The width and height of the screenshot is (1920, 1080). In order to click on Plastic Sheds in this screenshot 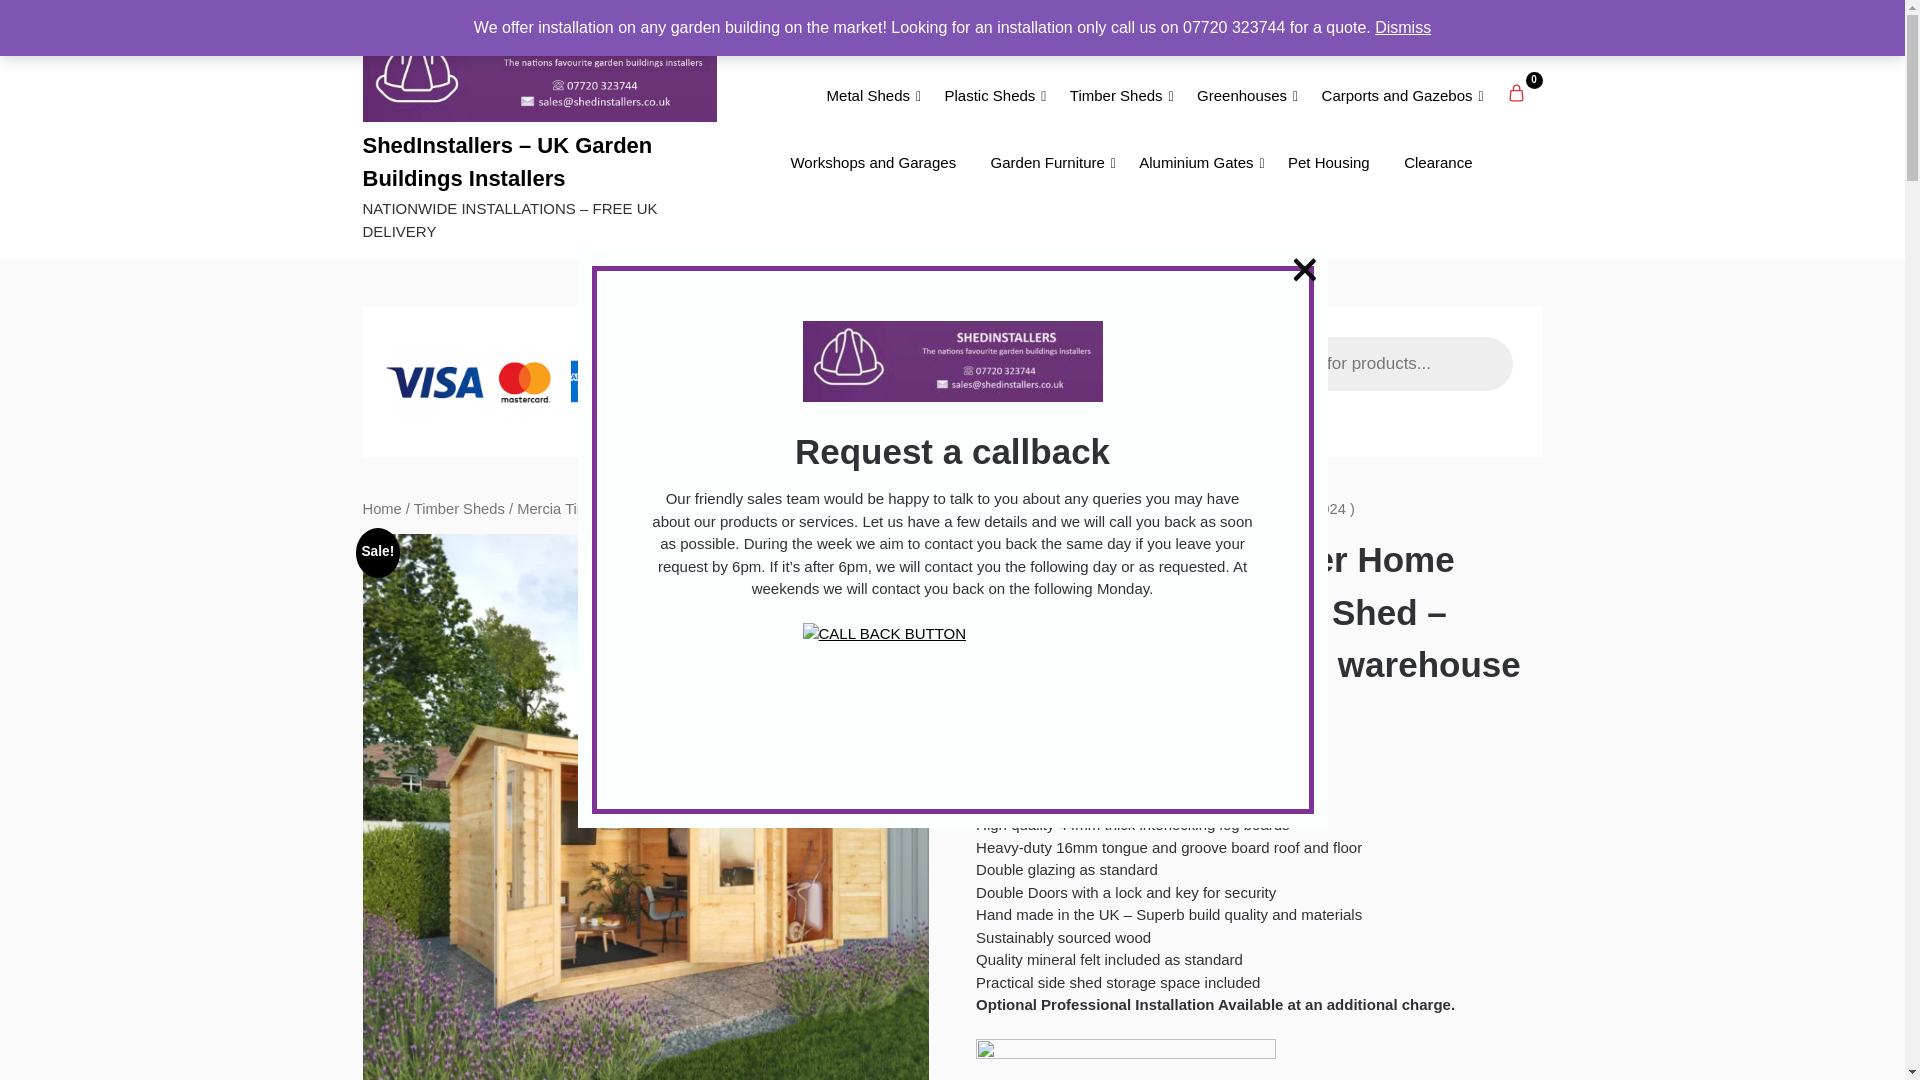, I will do `click(990, 96)`.